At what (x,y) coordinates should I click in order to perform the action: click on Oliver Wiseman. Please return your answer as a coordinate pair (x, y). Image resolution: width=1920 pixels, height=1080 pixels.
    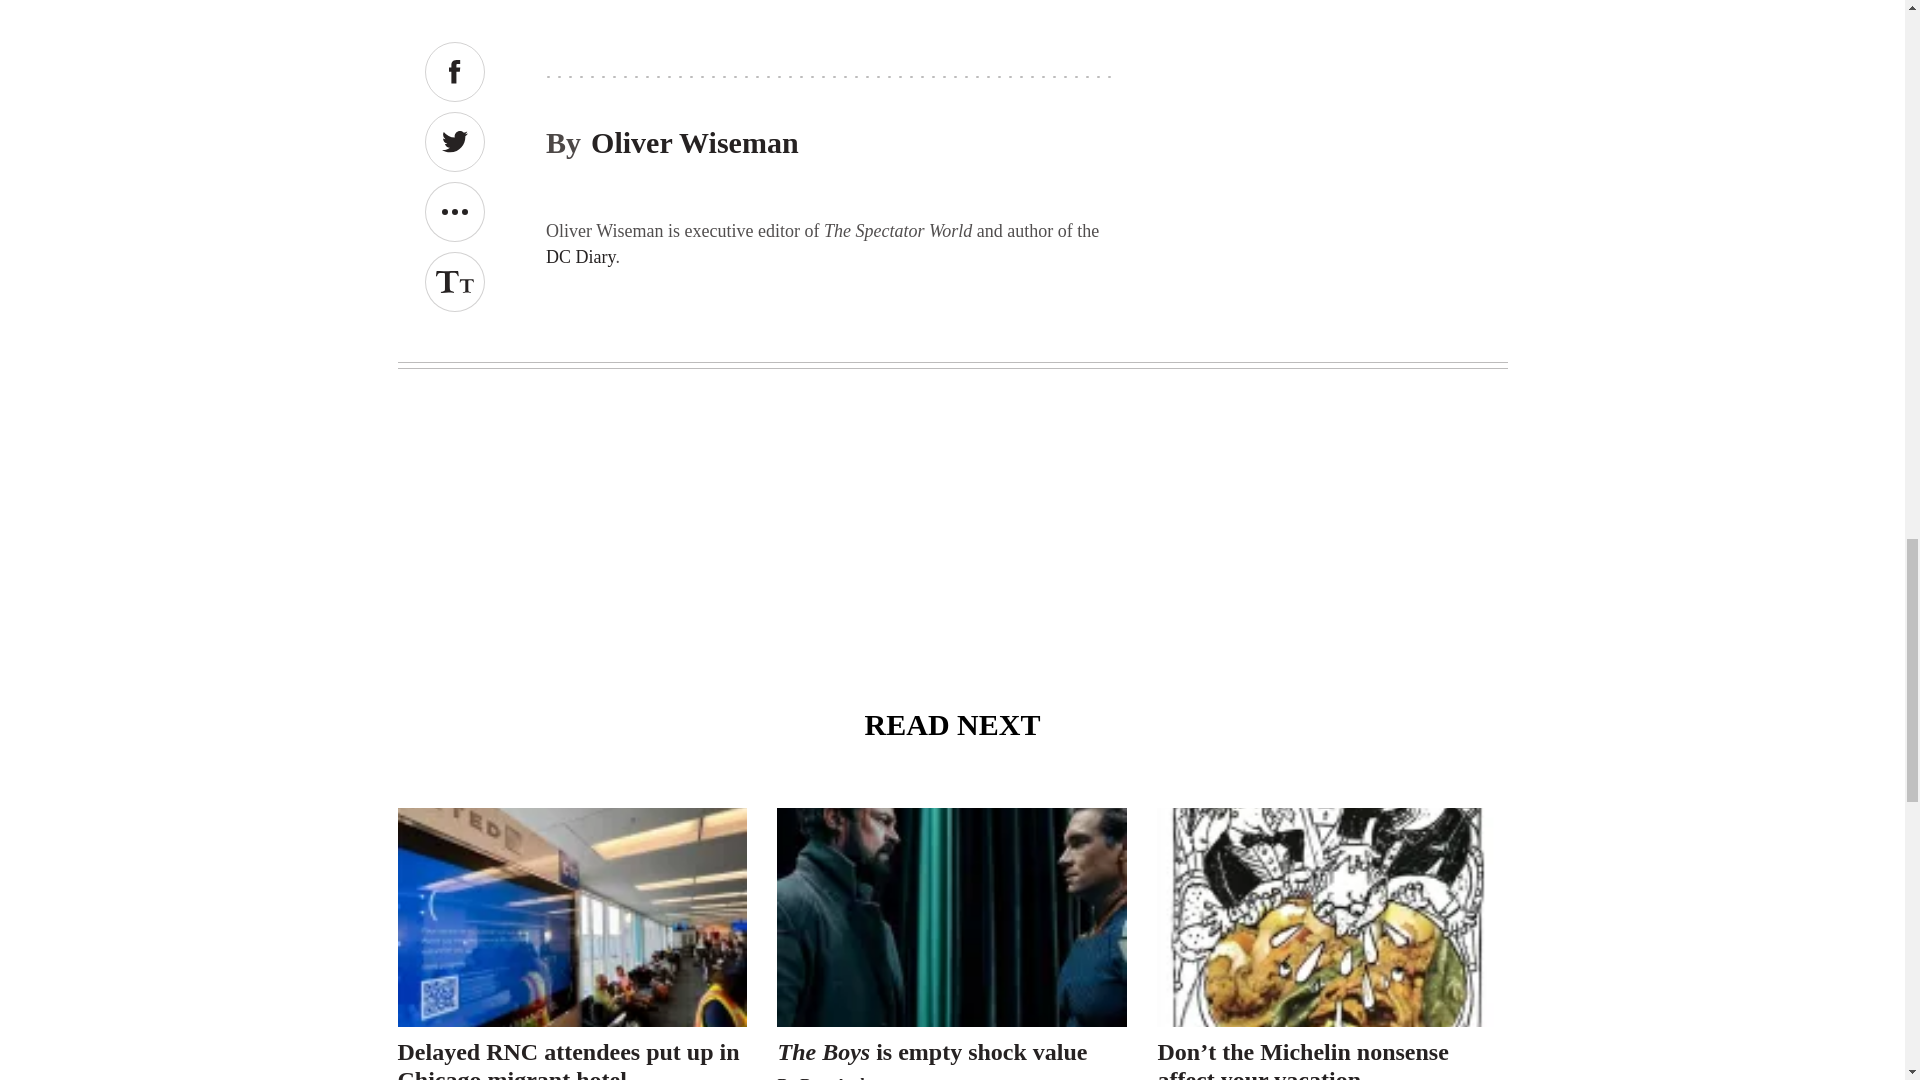
    Looking at the image, I should click on (694, 142).